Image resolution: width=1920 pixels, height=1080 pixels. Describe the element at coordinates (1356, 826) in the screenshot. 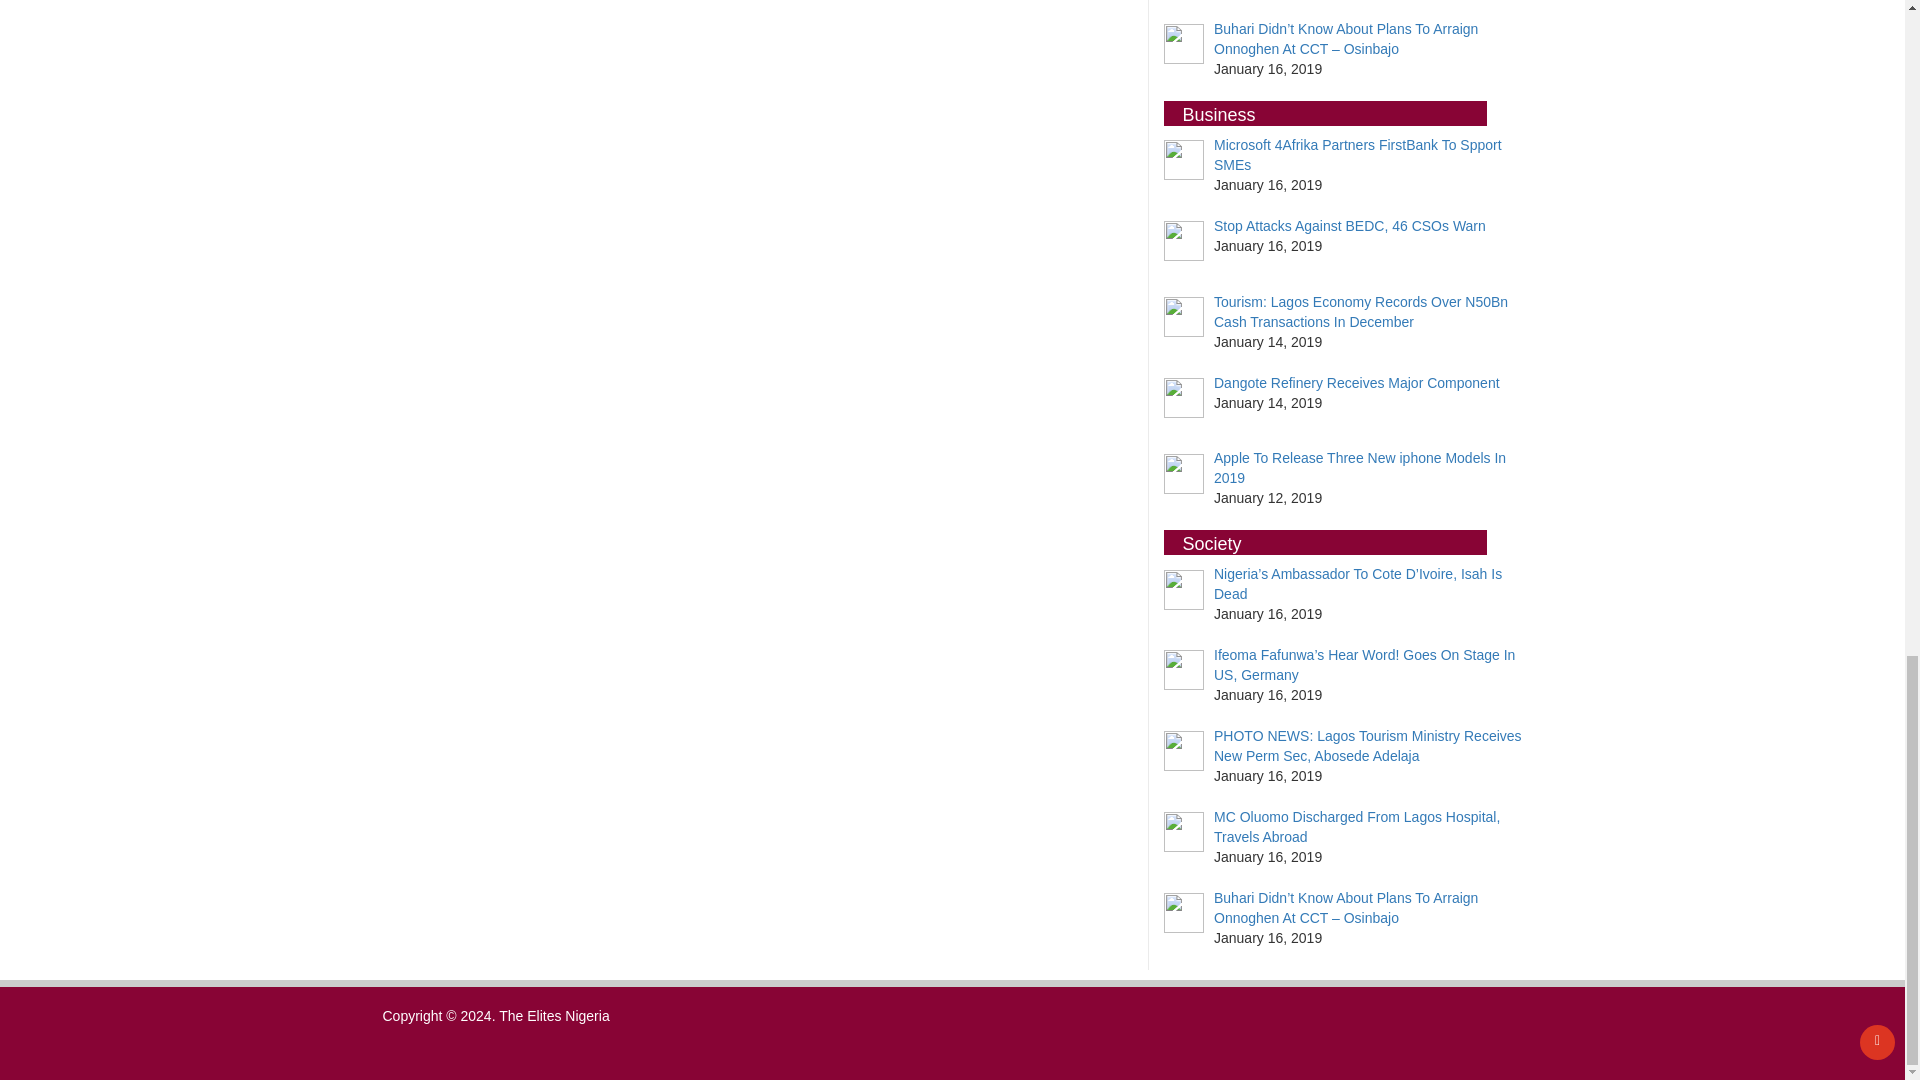

I see `MC Oluomo Discharged From Lagos Hospital, Travels Abroad` at that location.